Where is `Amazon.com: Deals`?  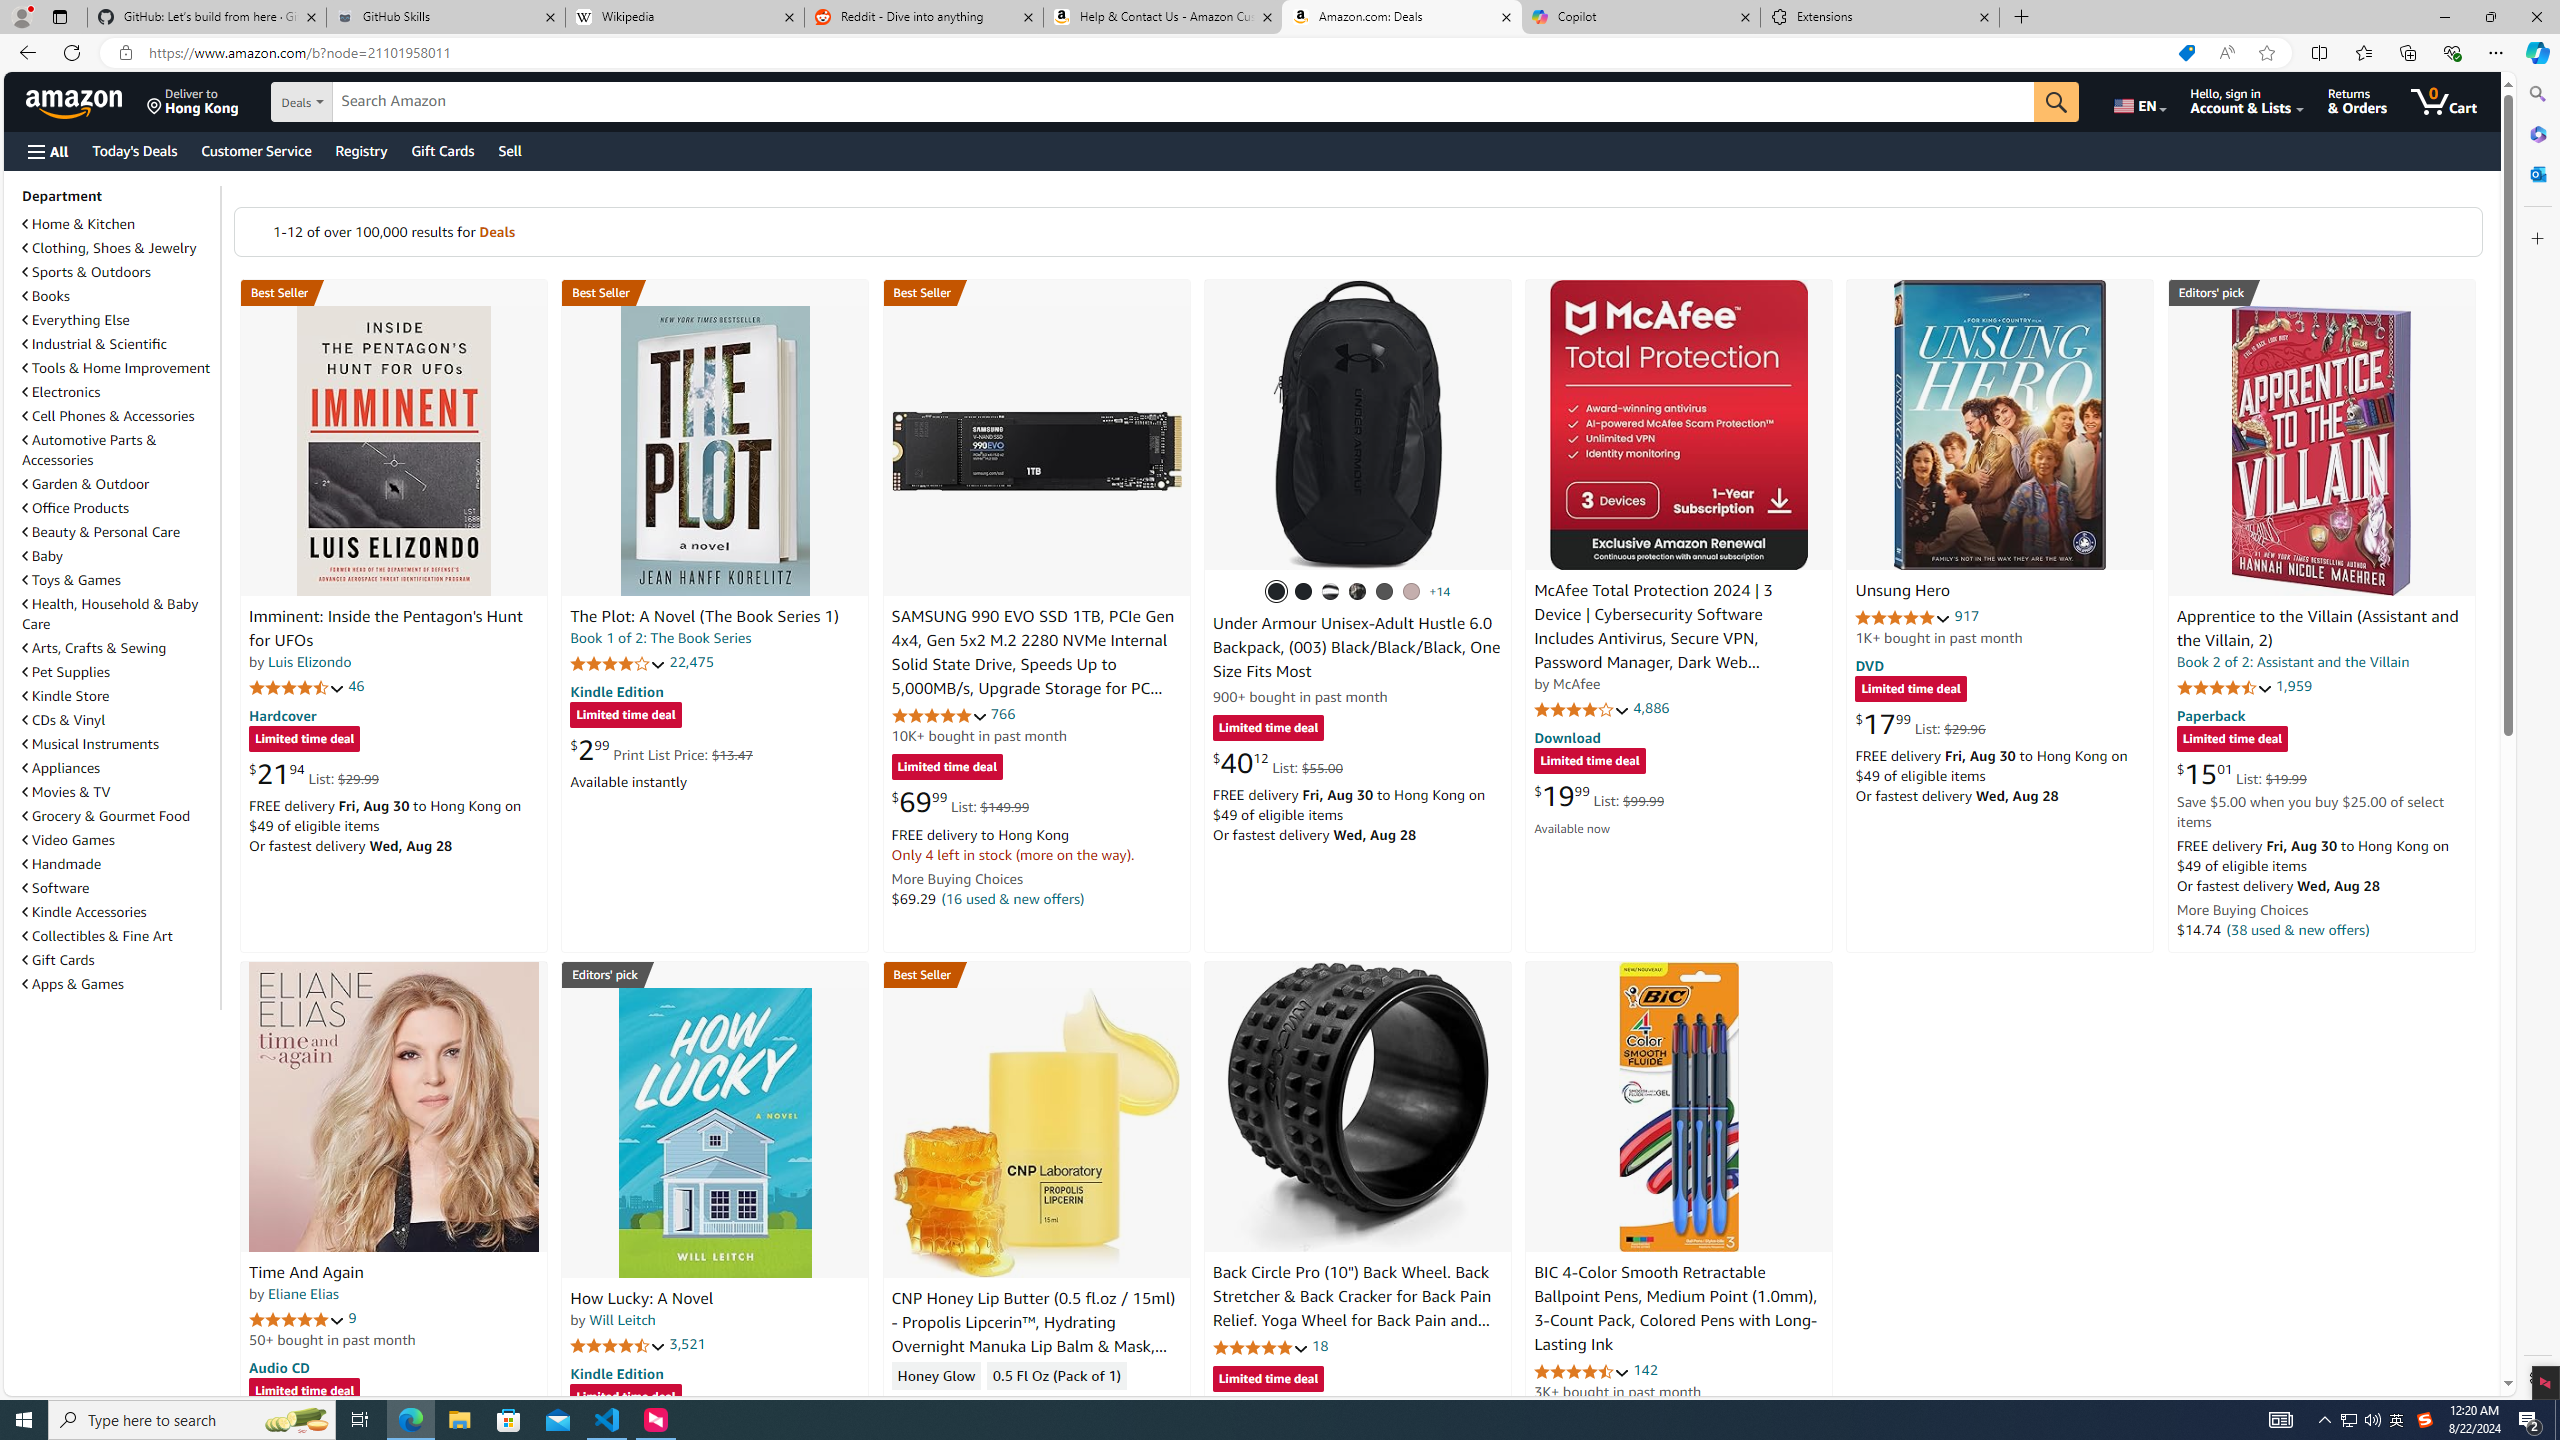
Amazon.com: Deals is located at coordinates (1402, 17).